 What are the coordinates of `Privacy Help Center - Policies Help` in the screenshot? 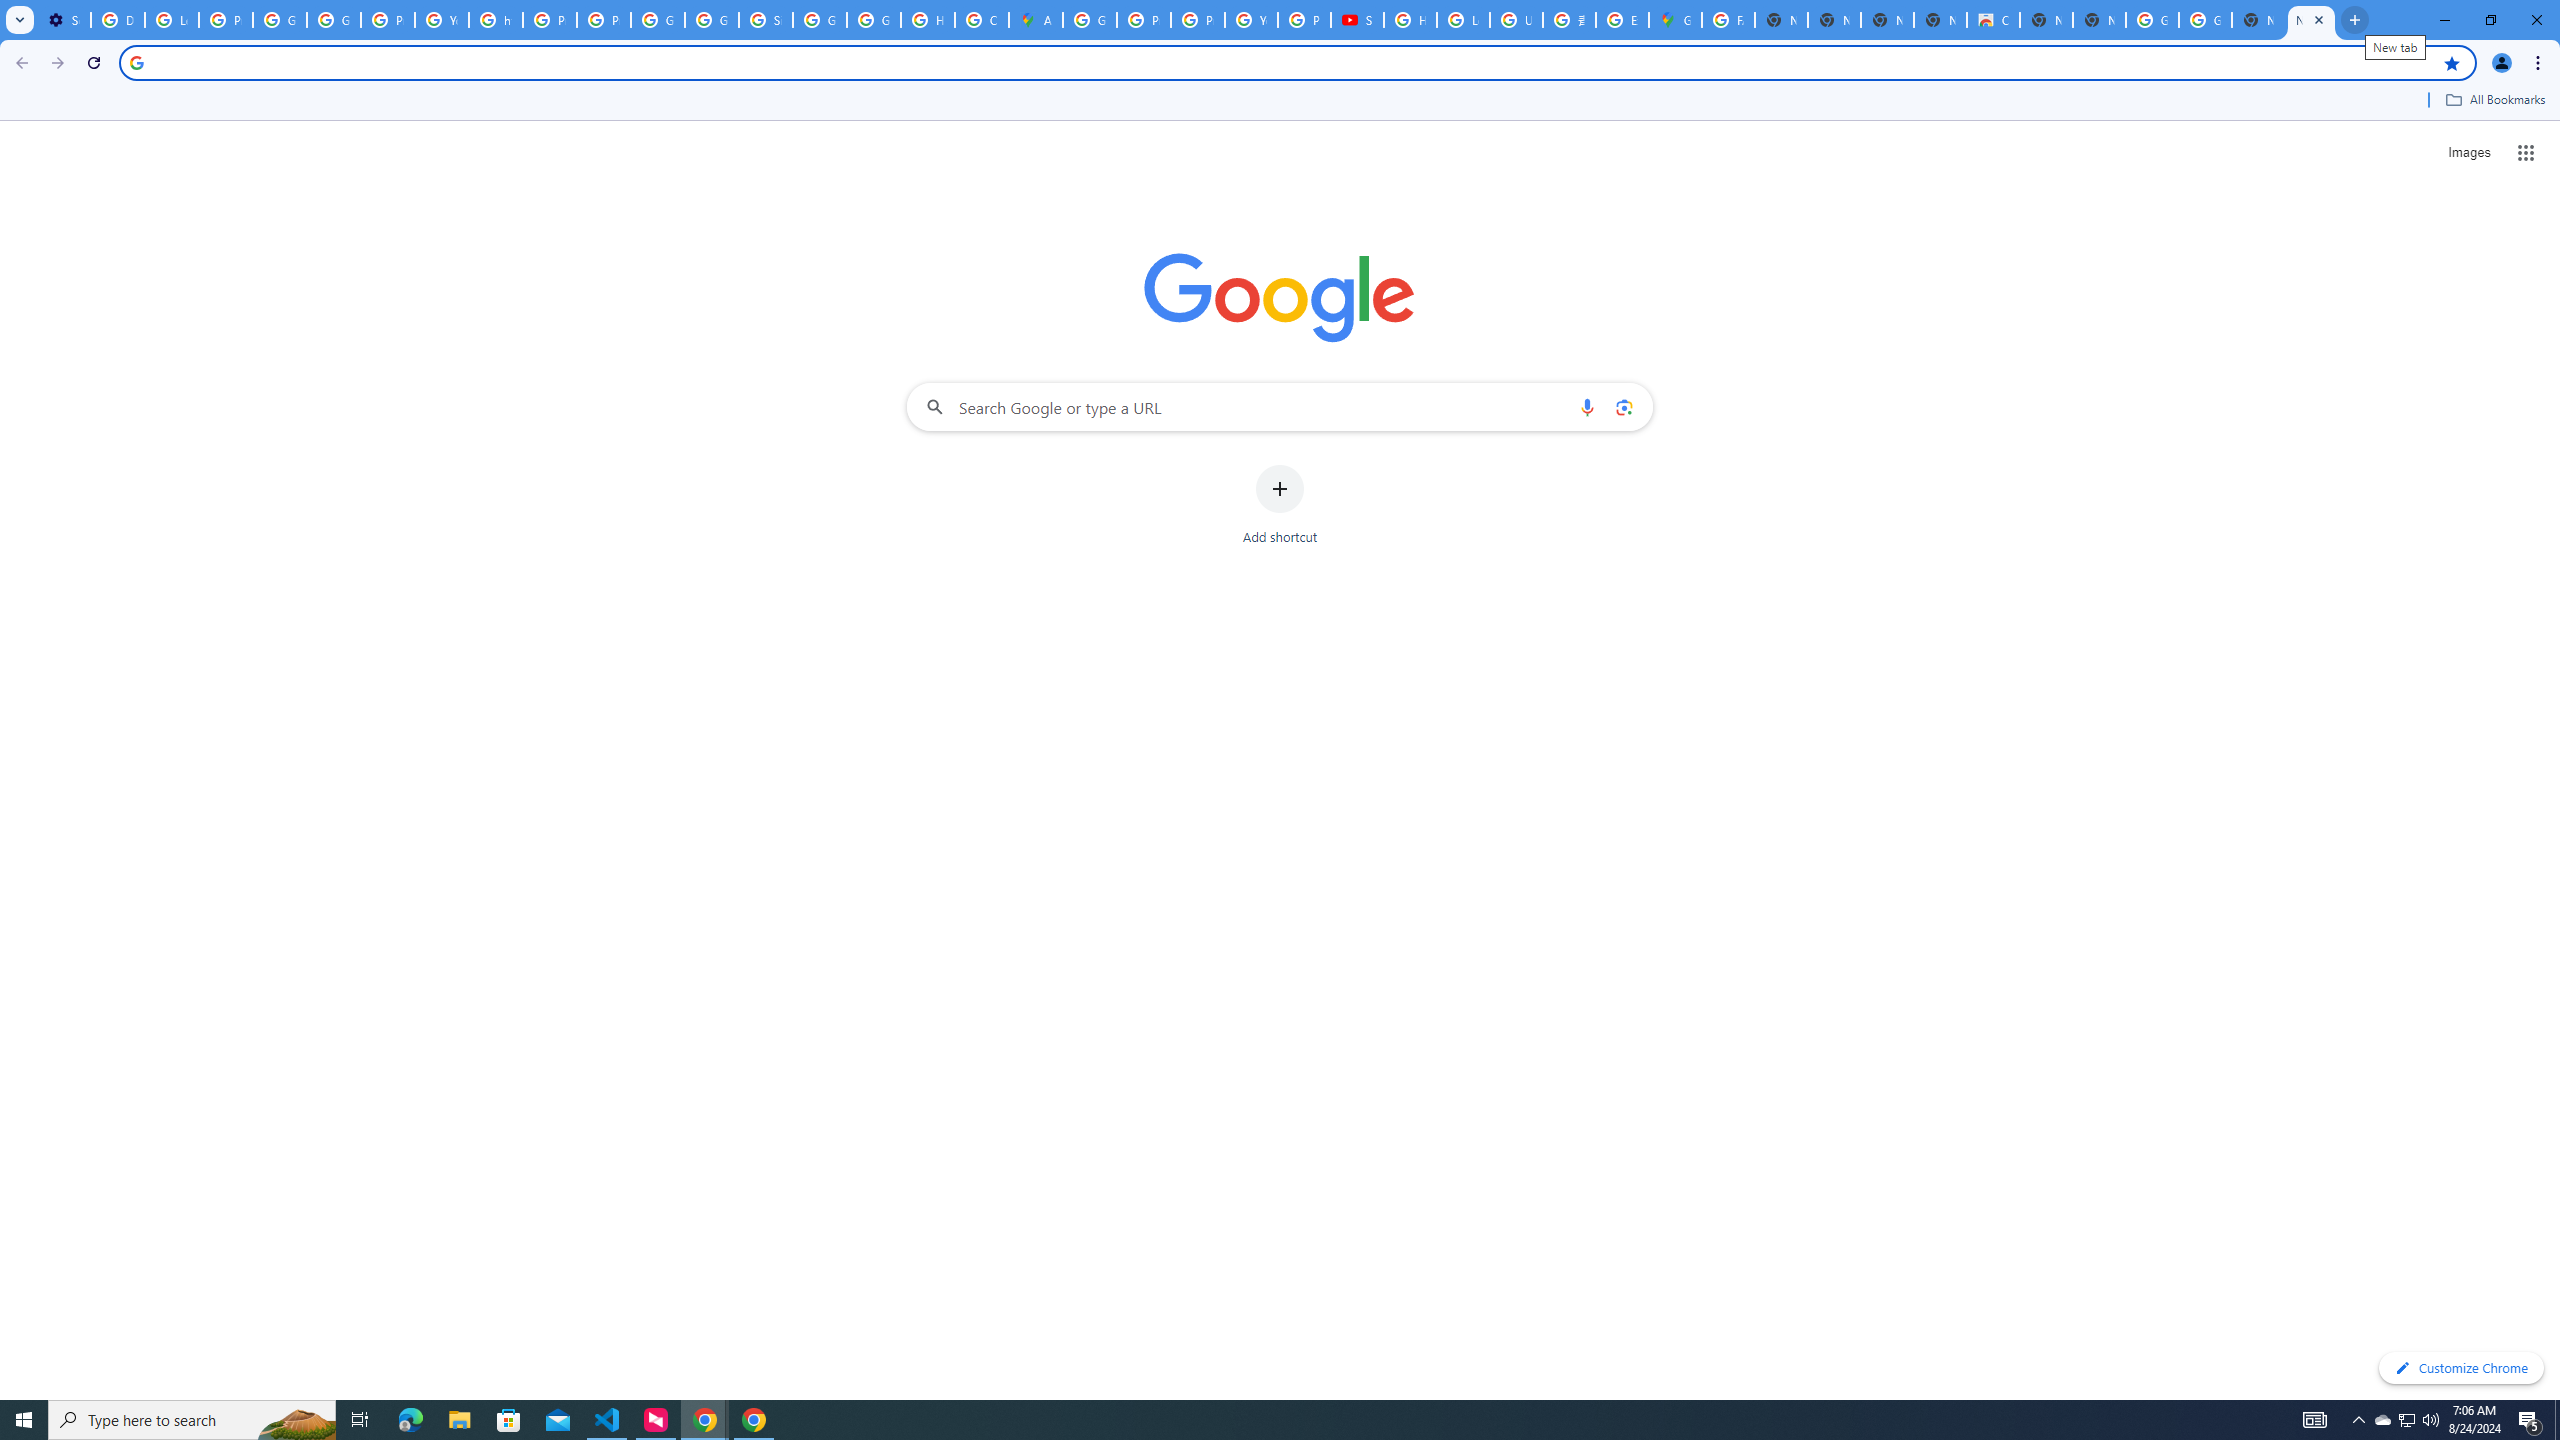 It's located at (1144, 20).